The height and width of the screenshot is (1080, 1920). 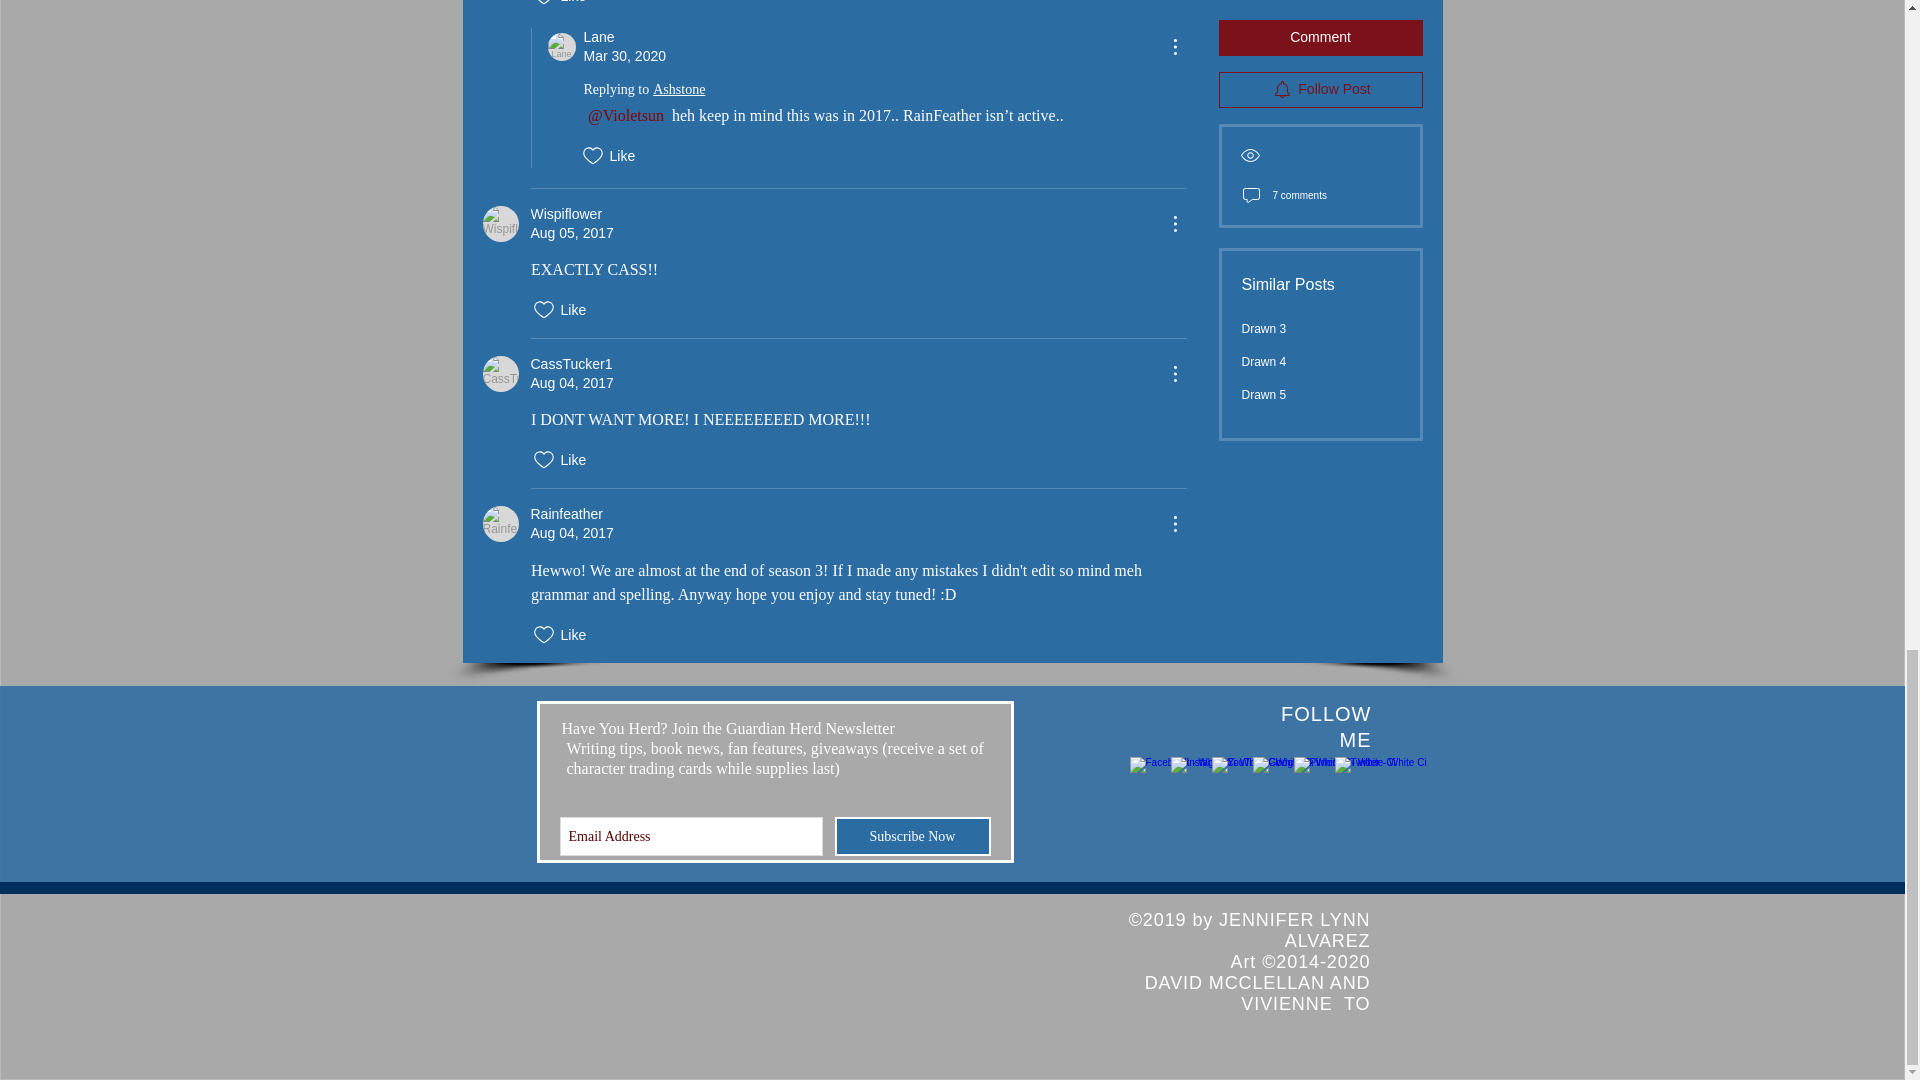 I want to click on Lane, so click(x=562, y=46).